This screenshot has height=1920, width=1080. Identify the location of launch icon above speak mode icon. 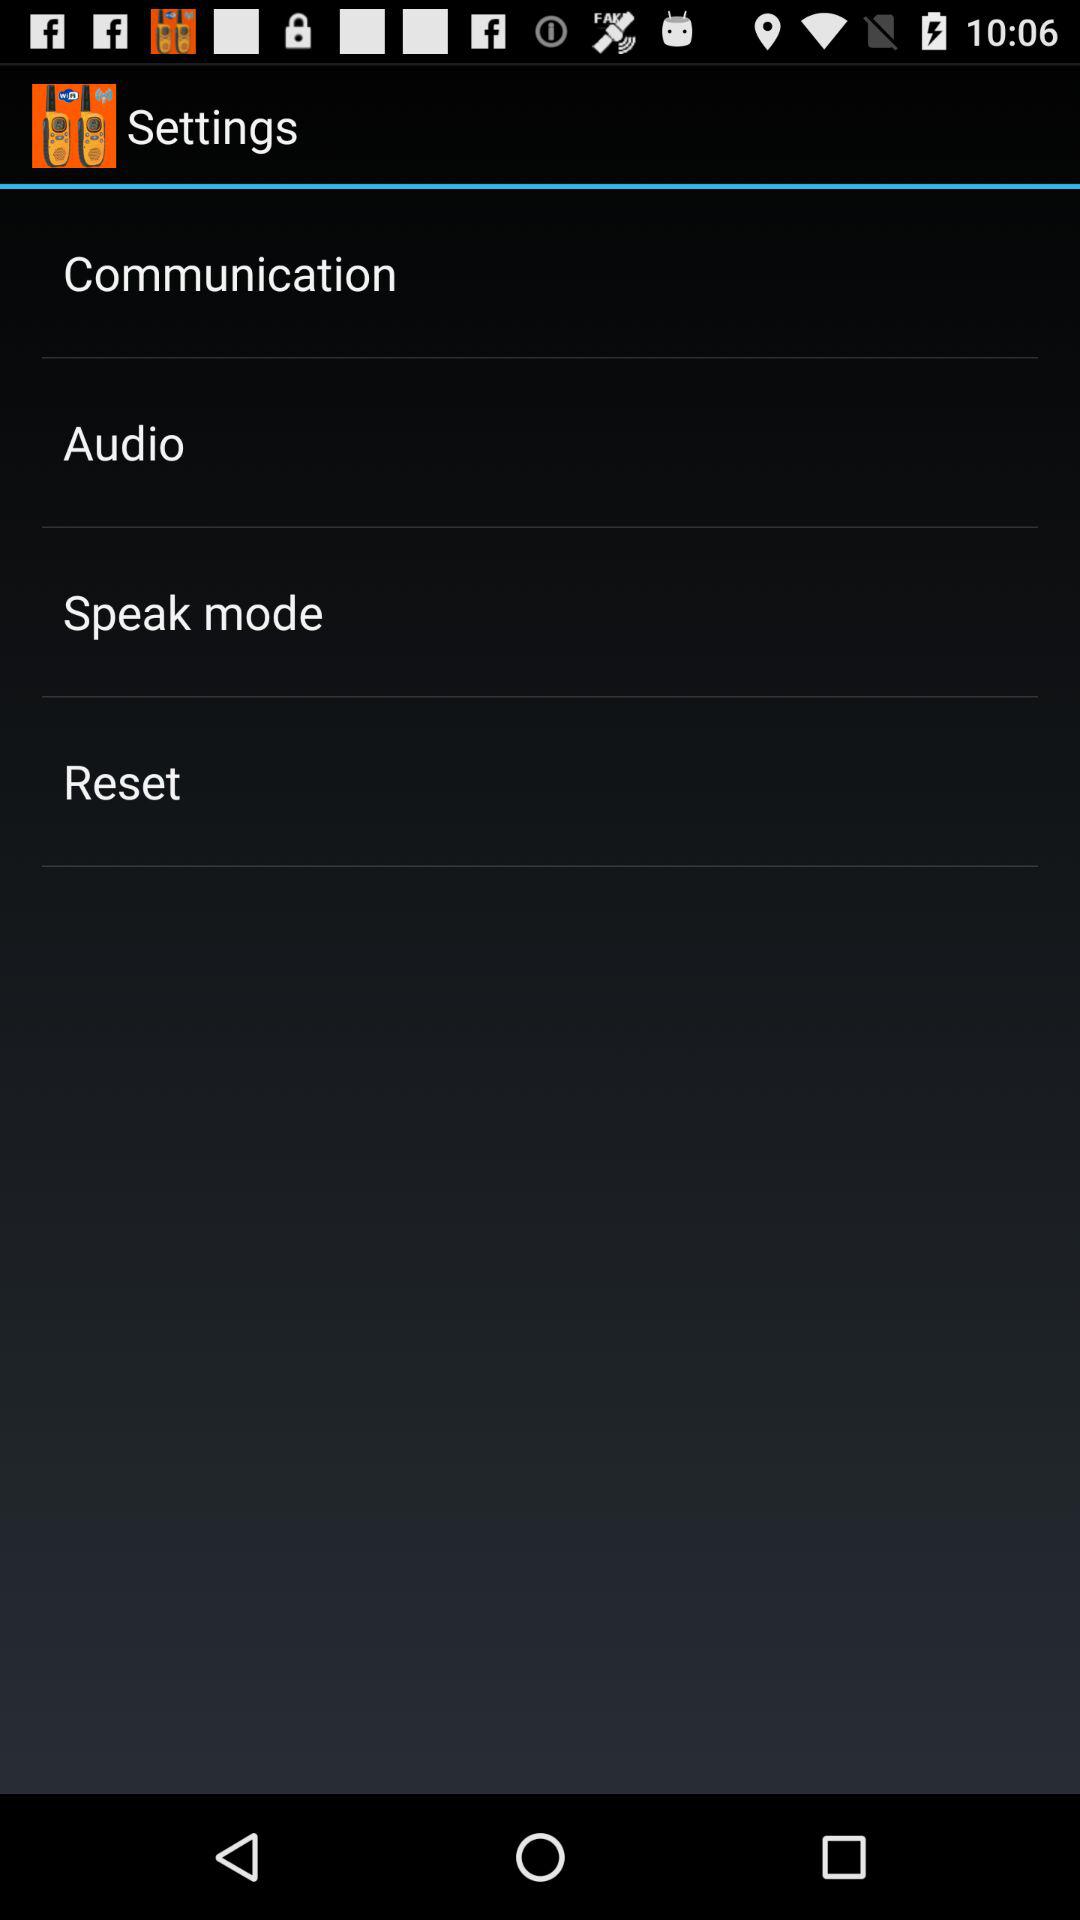
(124, 442).